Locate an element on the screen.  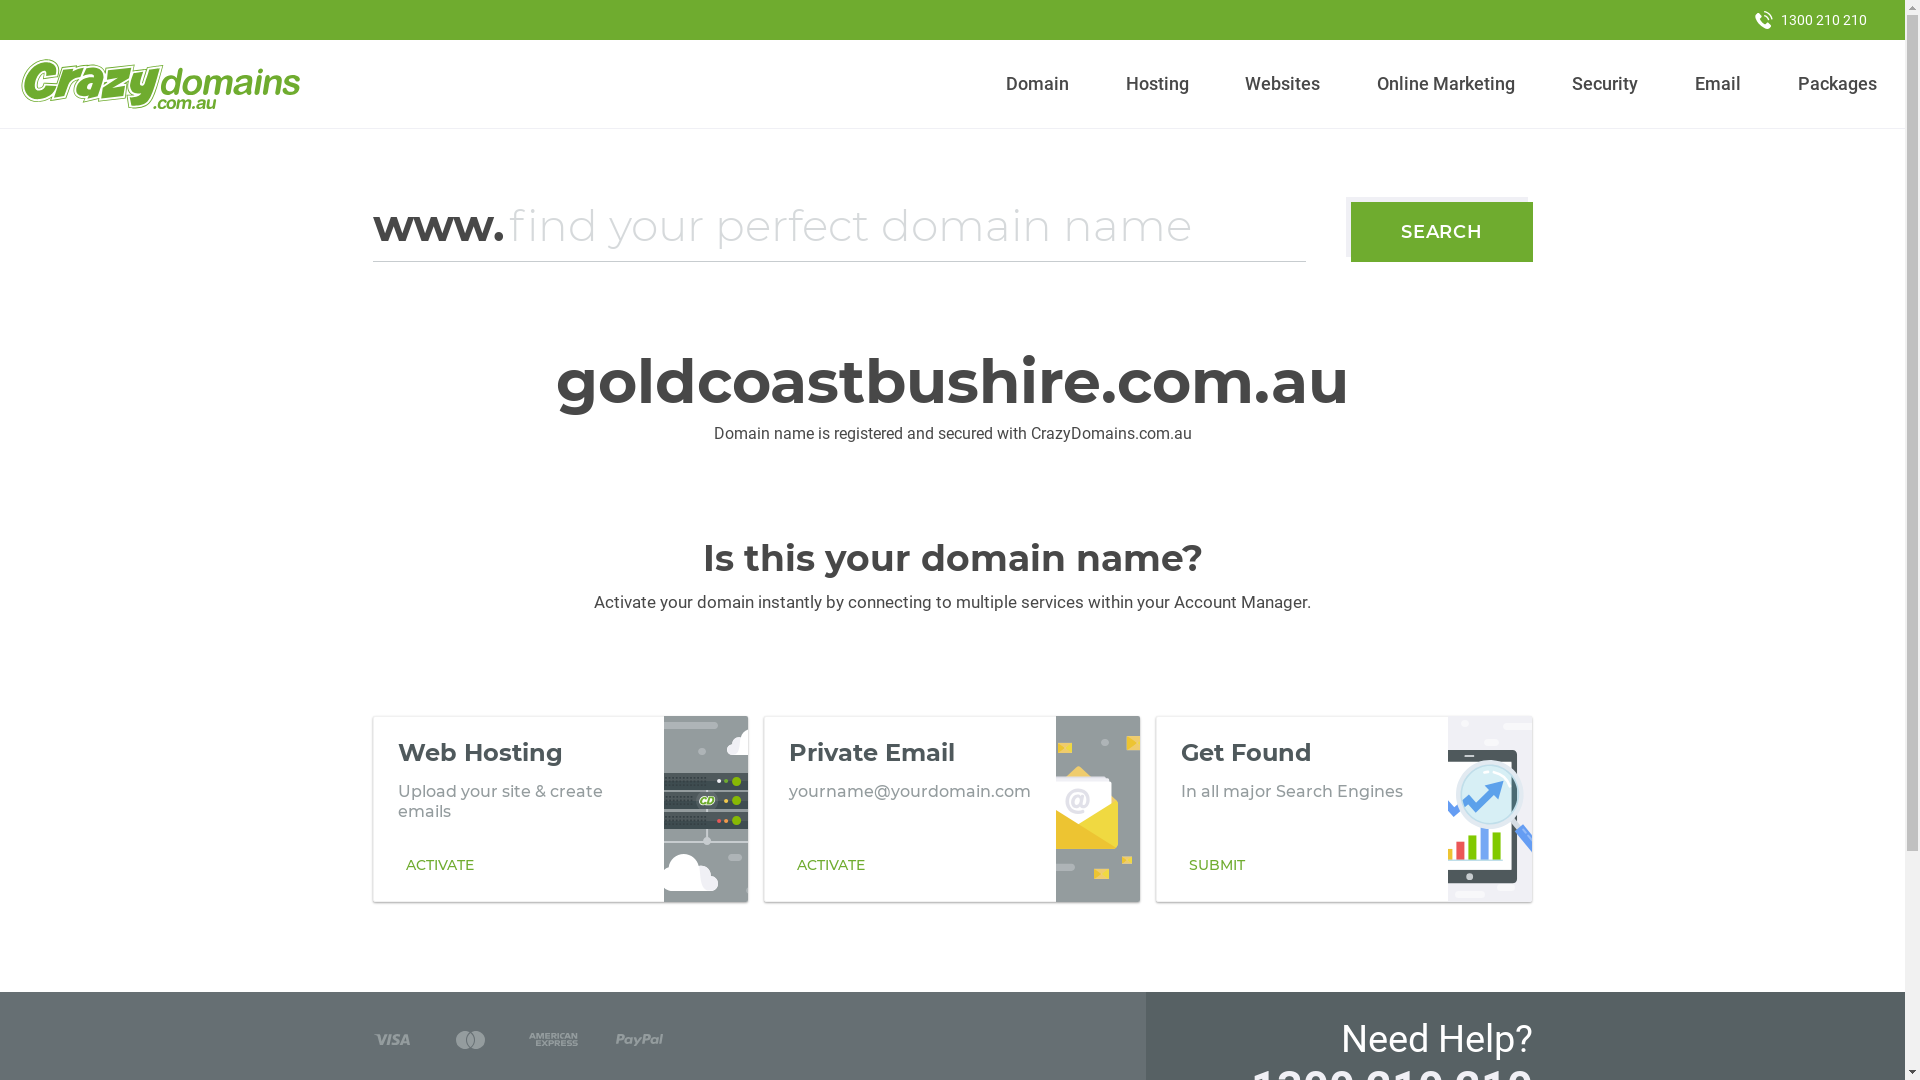
Packages is located at coordinates (1837, 84).